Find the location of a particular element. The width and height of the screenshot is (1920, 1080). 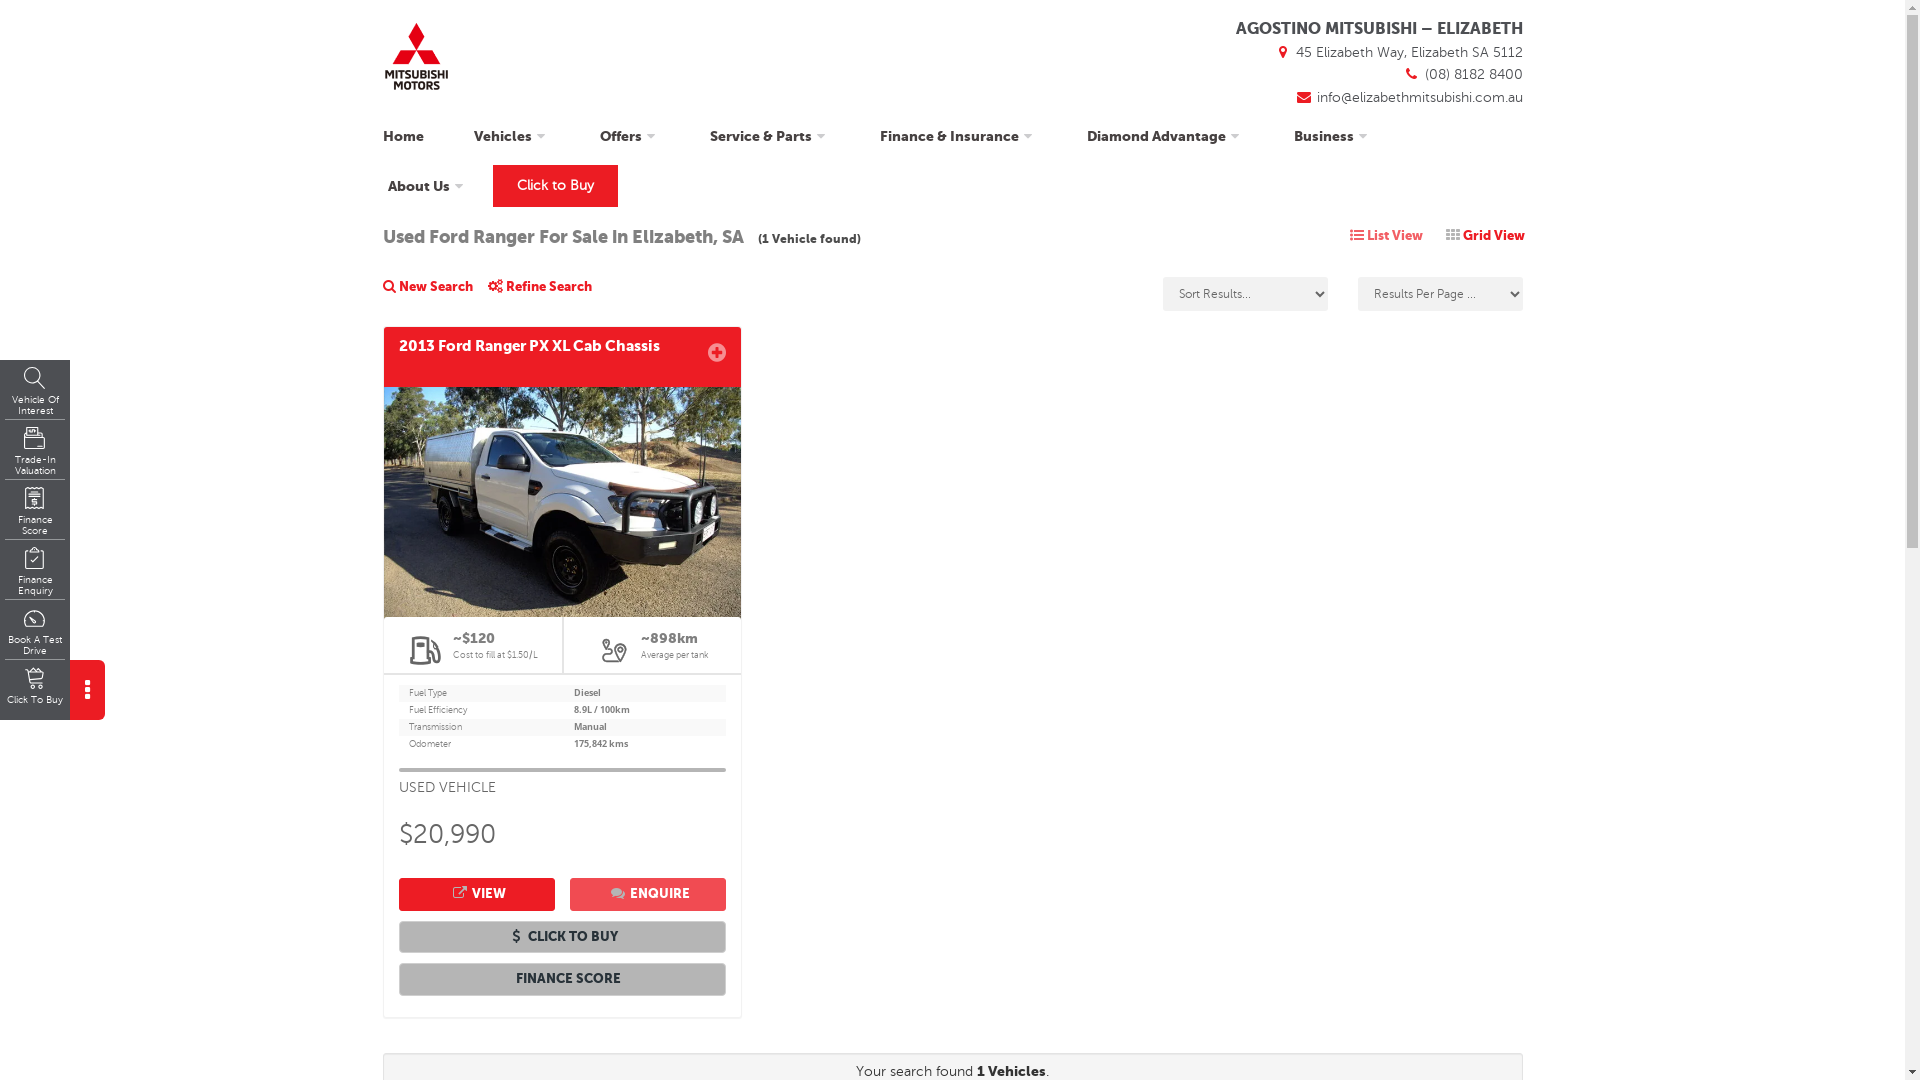

info@elizabethmitsubishi.com.au is located at coordinates (1408, 98).